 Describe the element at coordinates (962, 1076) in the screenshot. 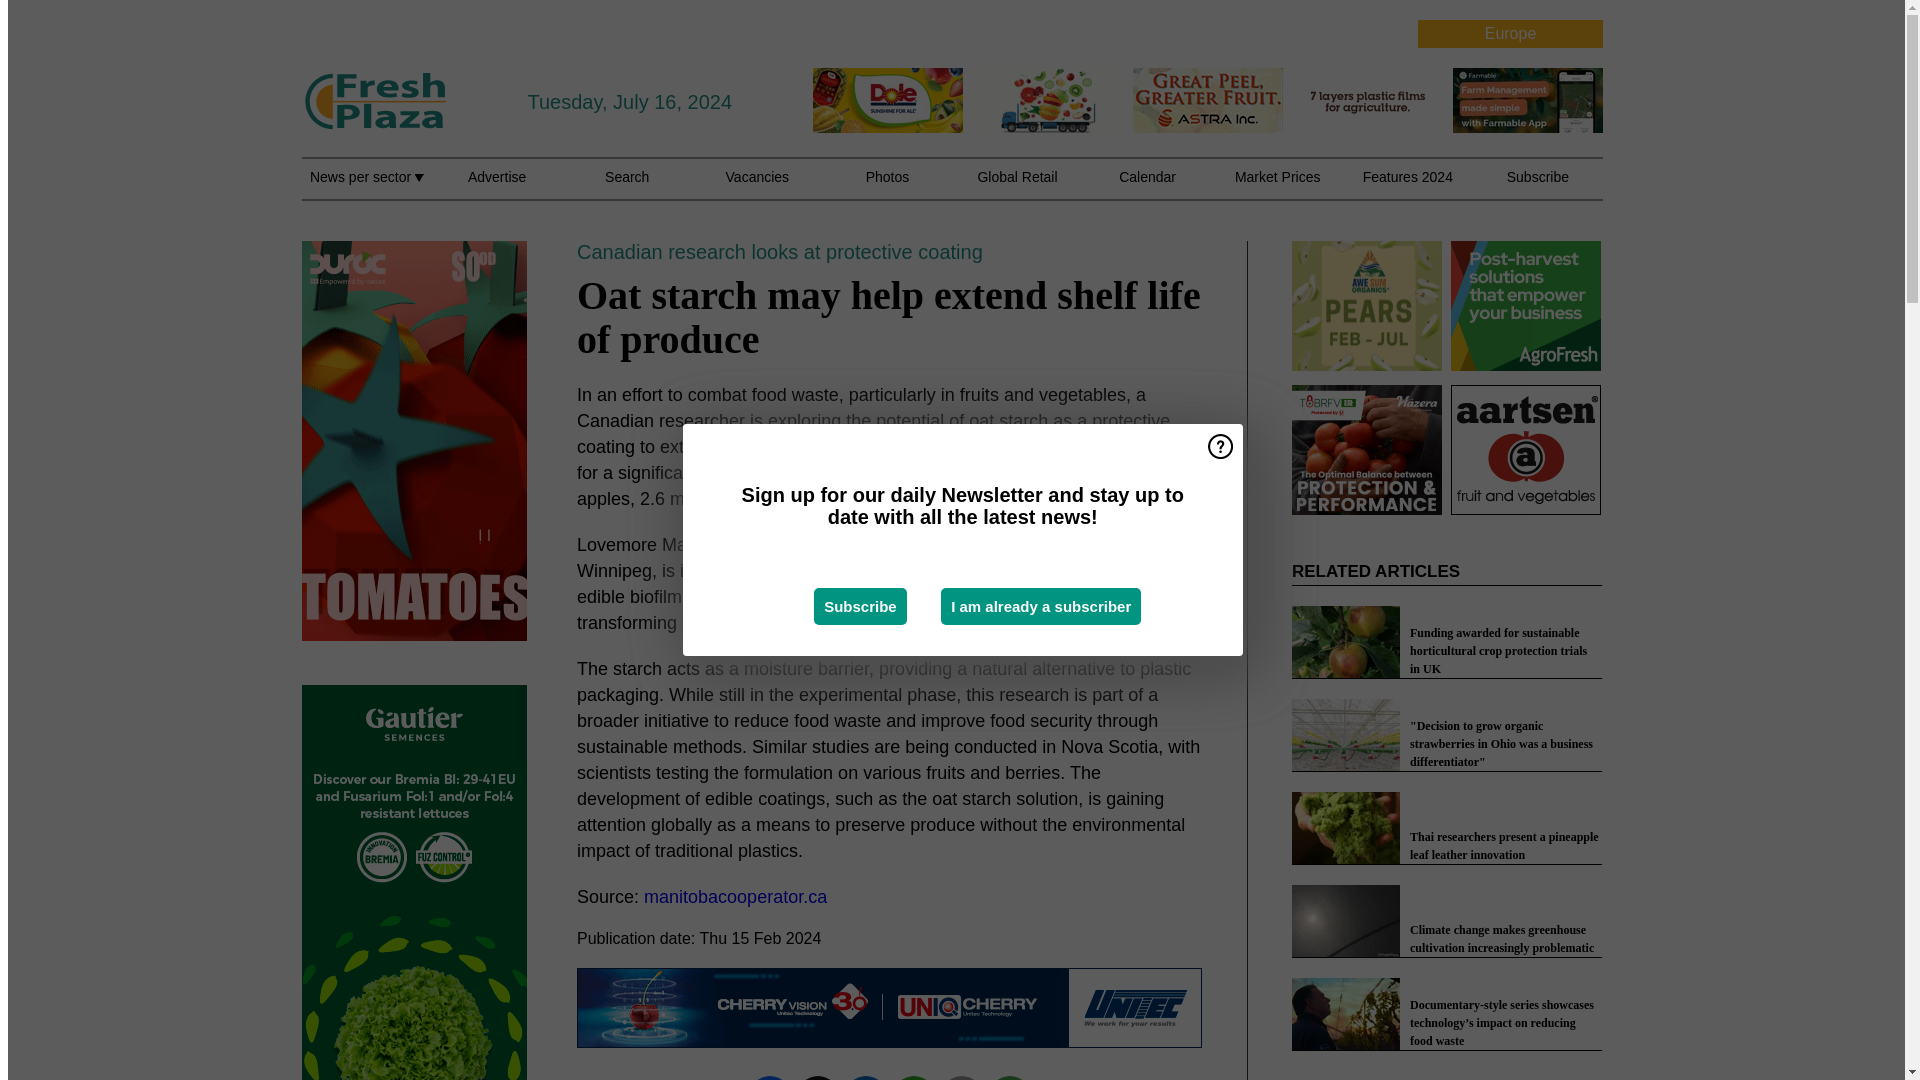

I see `Email This` at that location.